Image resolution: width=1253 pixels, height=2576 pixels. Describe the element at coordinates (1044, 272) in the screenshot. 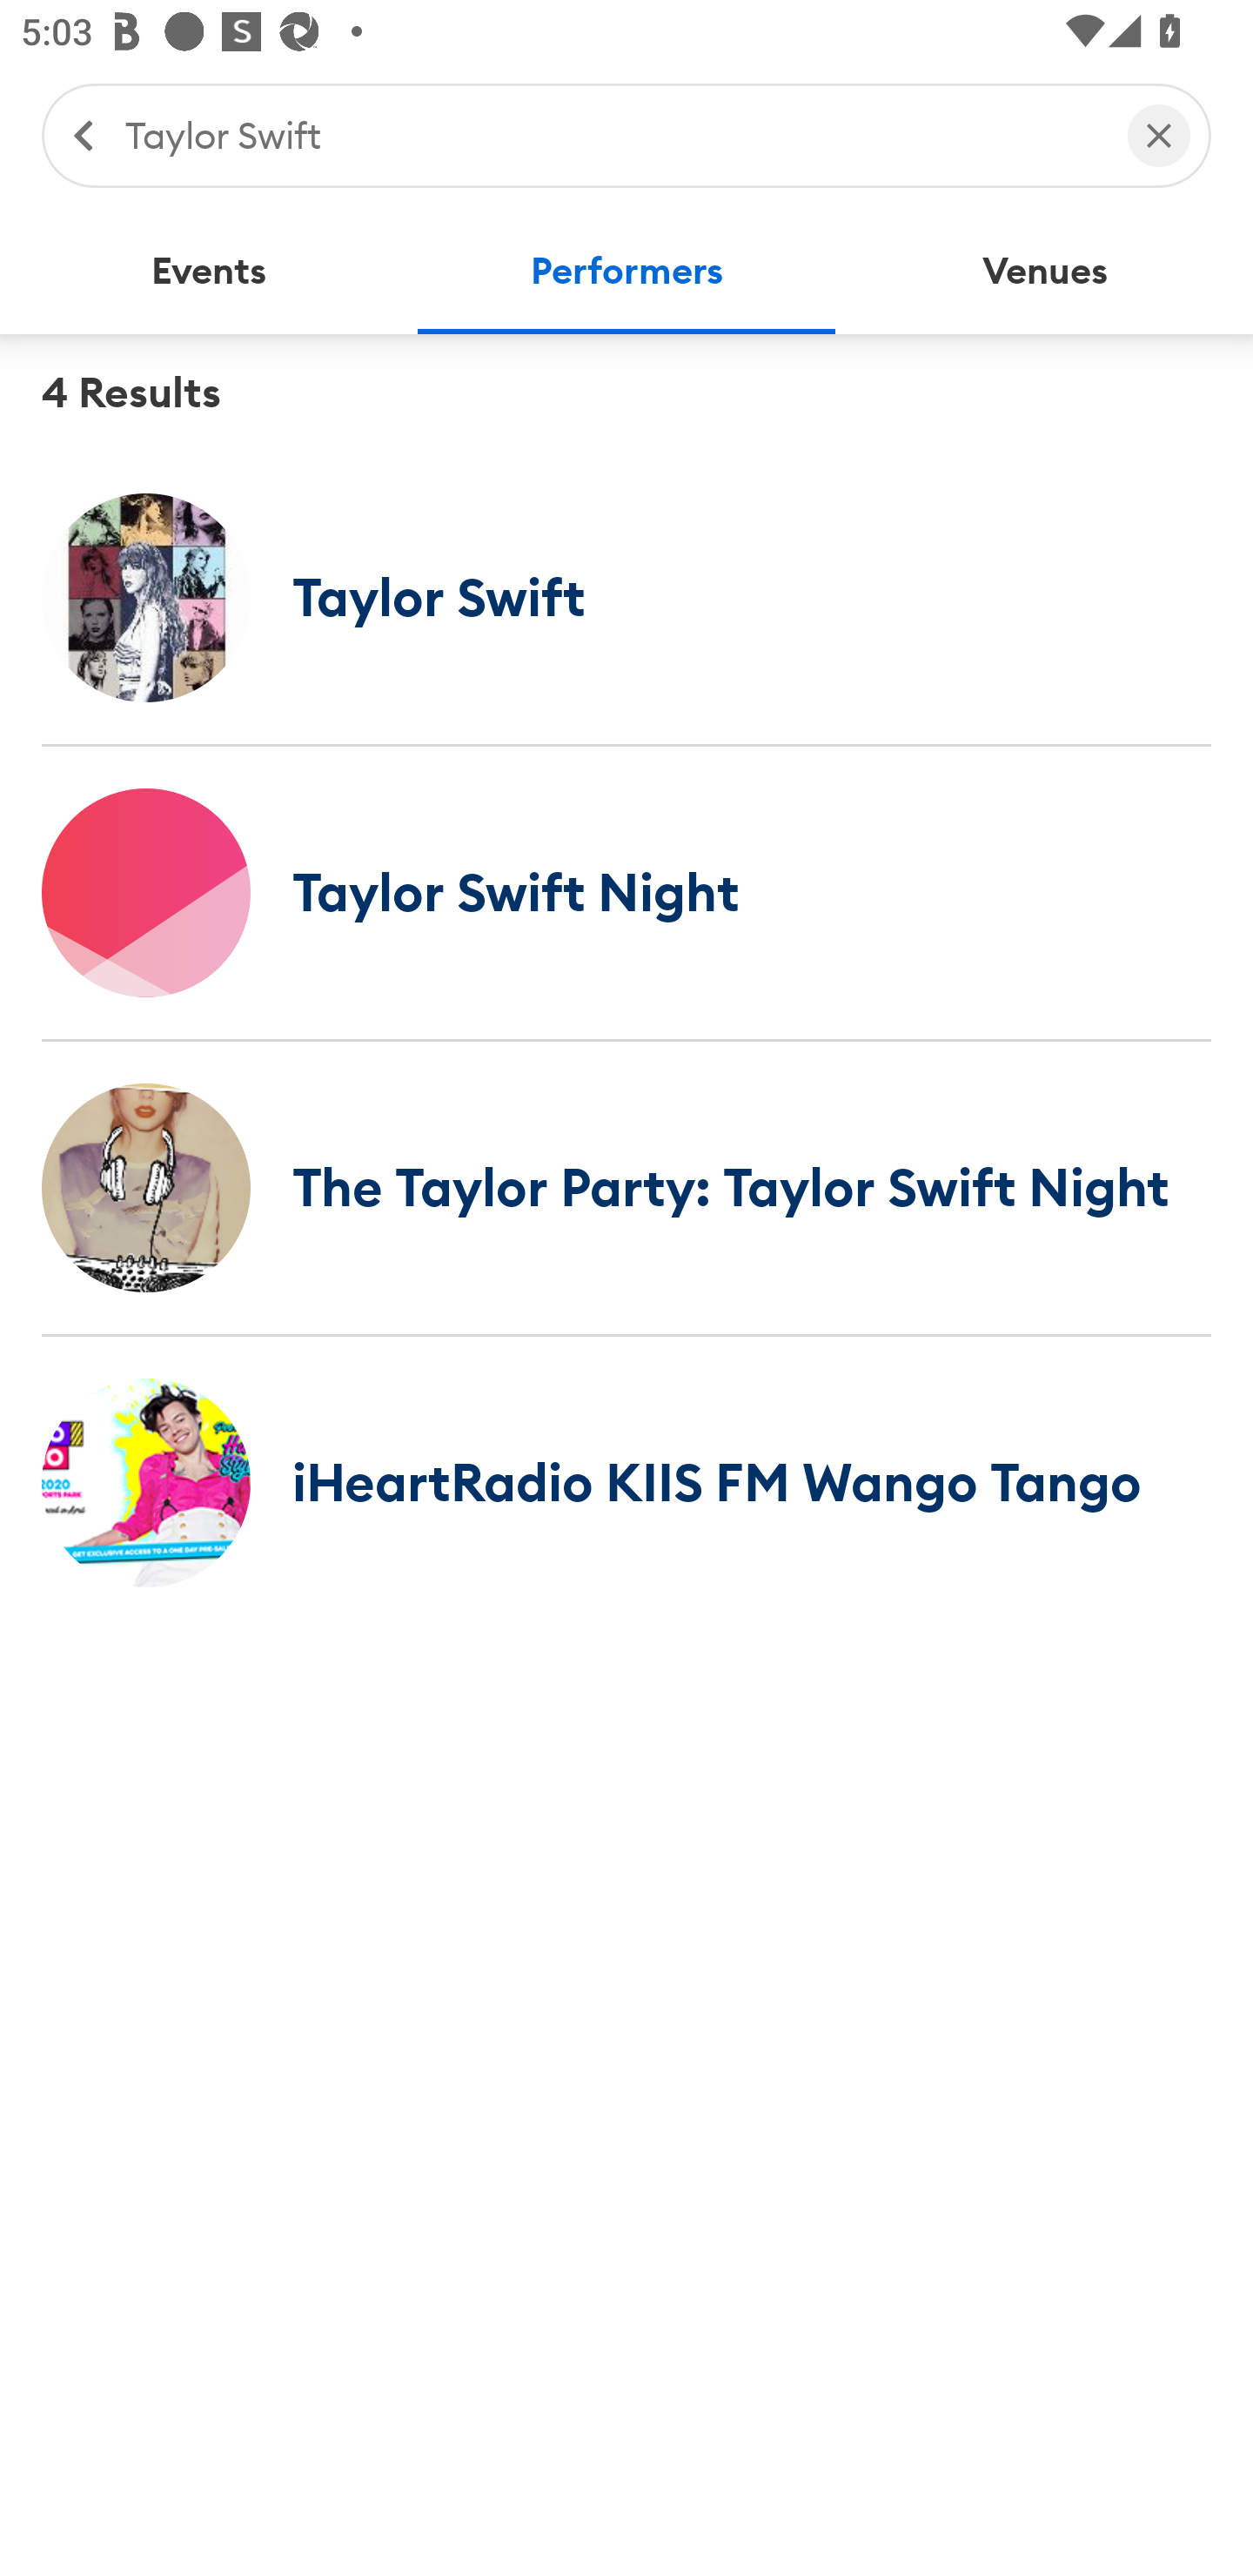

I see `Venues` at that location.